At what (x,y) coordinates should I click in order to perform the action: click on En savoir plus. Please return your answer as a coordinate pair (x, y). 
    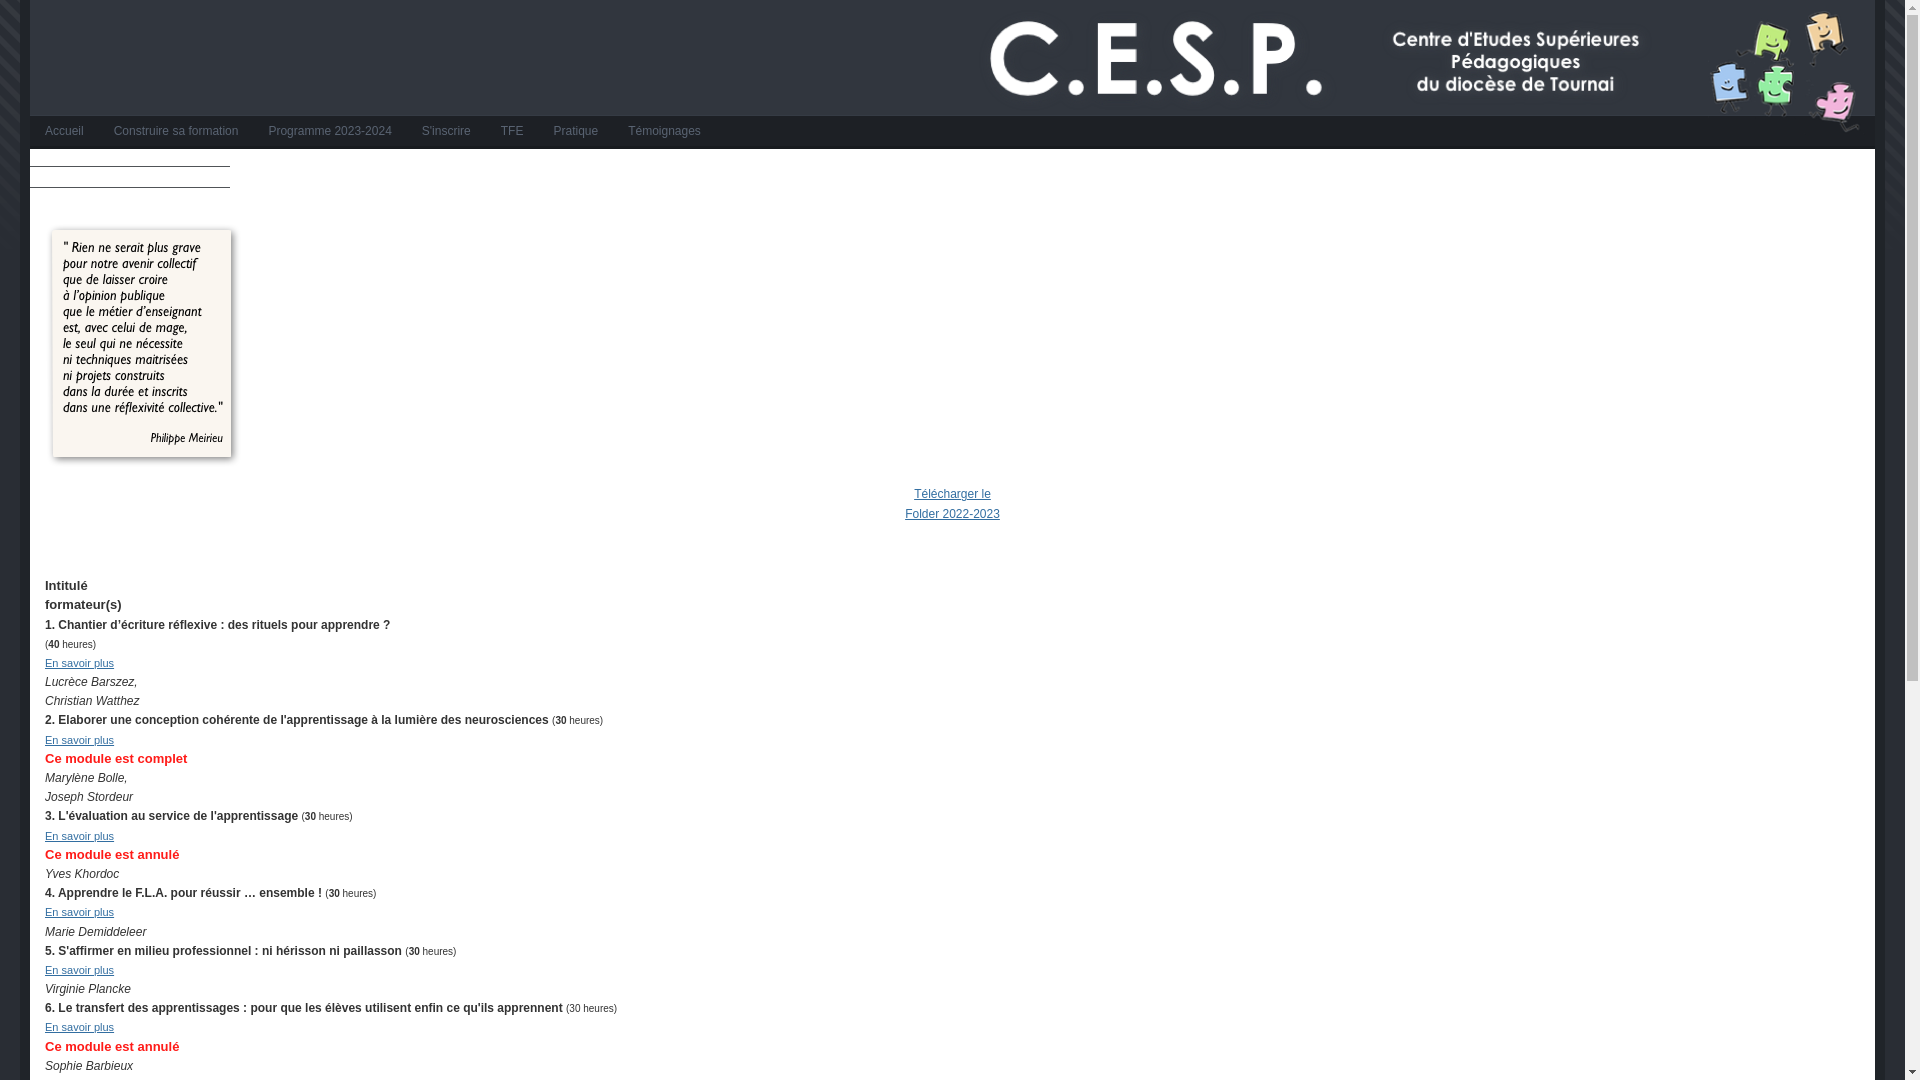
    Looking at the image, I should click on (80, 912).